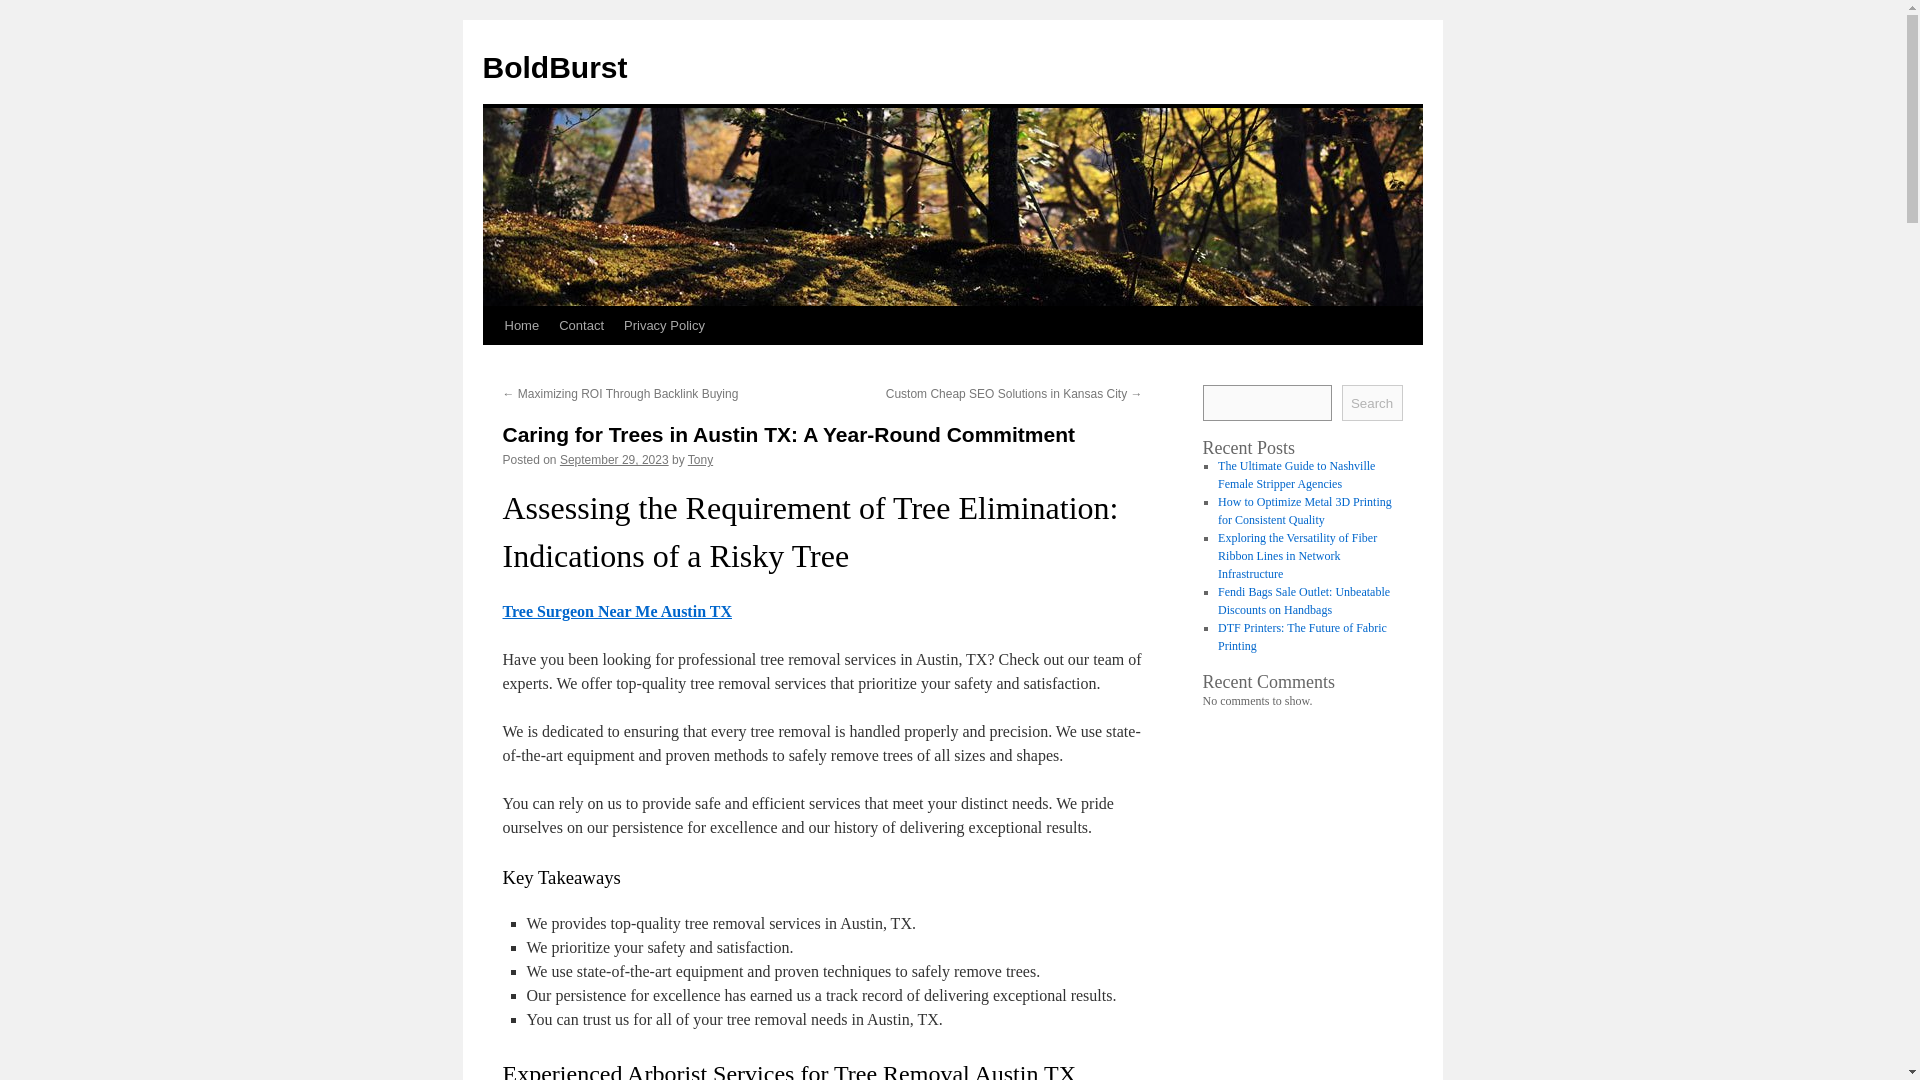 Image resolution: width=1920 pixels, height=1080 pixels. Describe the element at coordinates (614, 459) in the screenshot. I see `September 29, 2023` at that location.